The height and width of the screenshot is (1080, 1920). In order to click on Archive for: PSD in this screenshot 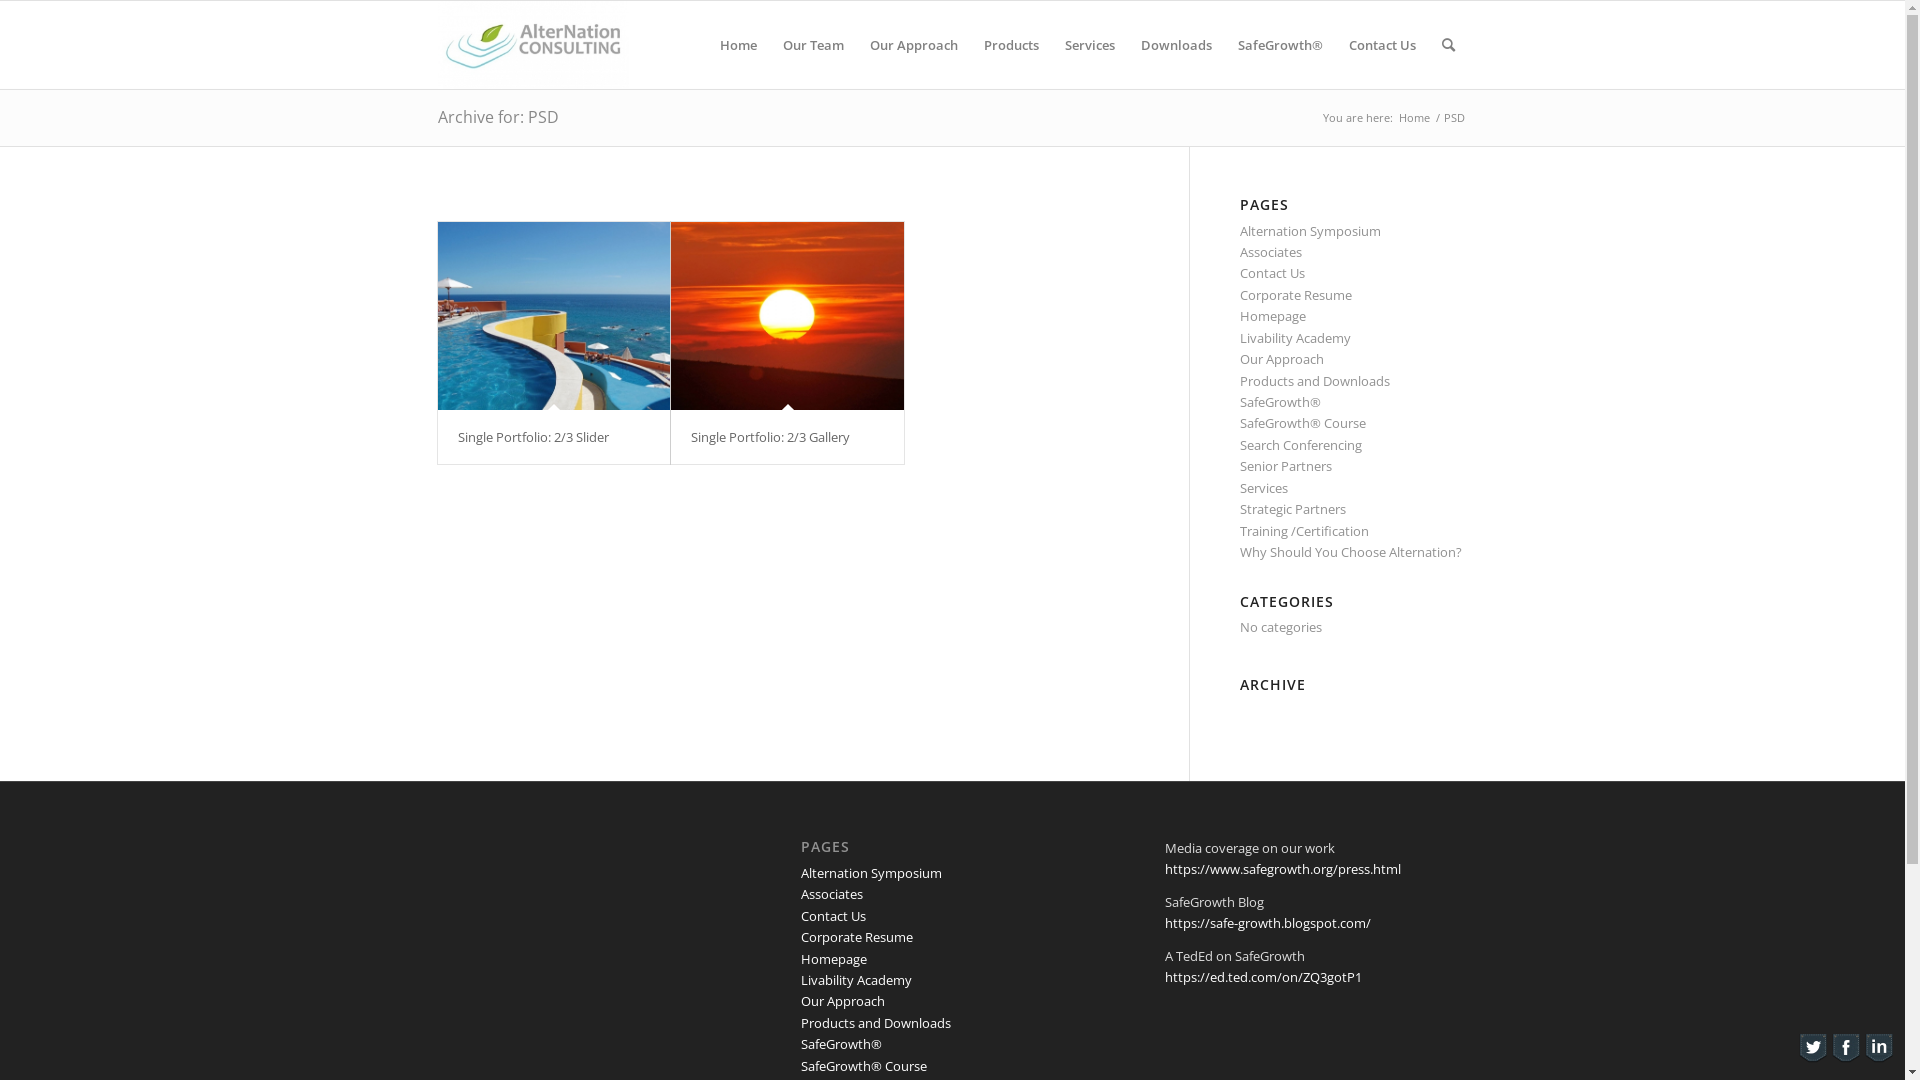, I will do `click(498, 117)`.